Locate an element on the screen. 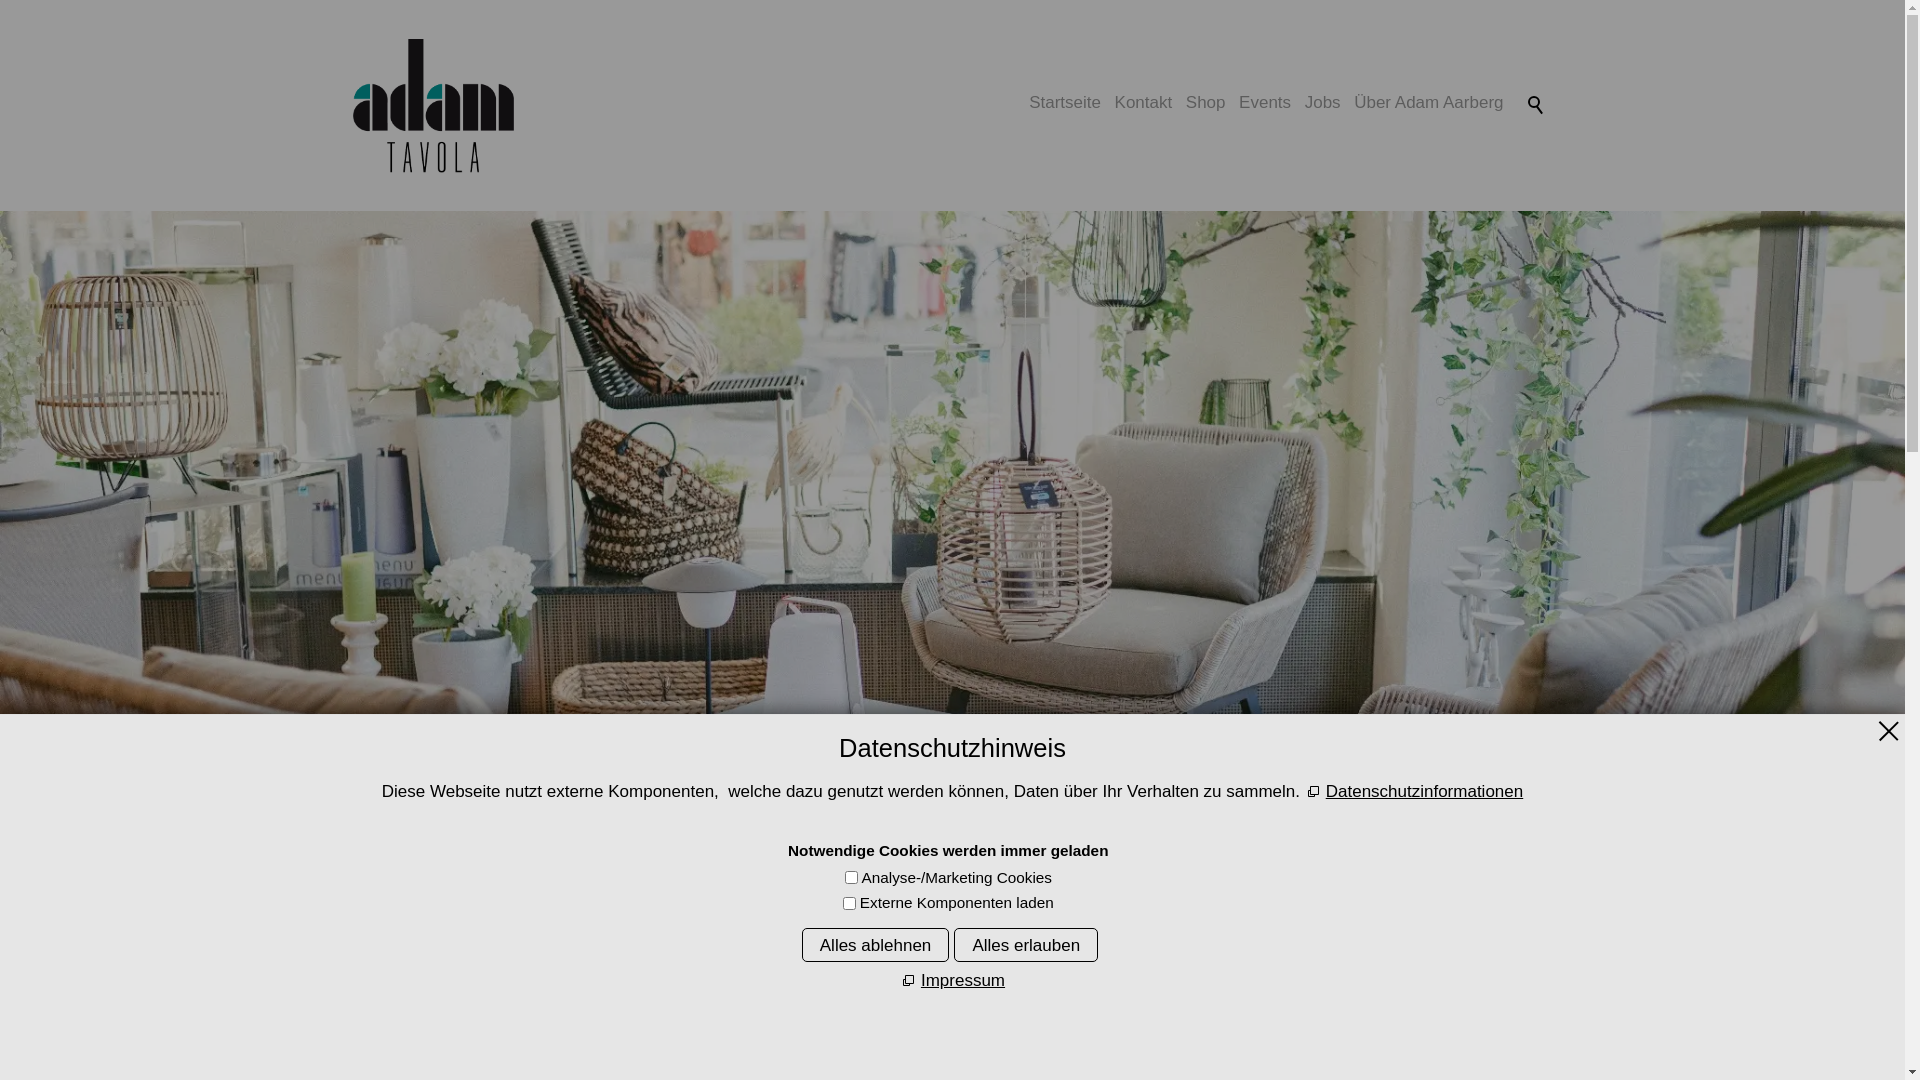 Image resolution: width=1920 pixels, height=1080 pixels. TAVOLA is located at coordinates (942, 870).